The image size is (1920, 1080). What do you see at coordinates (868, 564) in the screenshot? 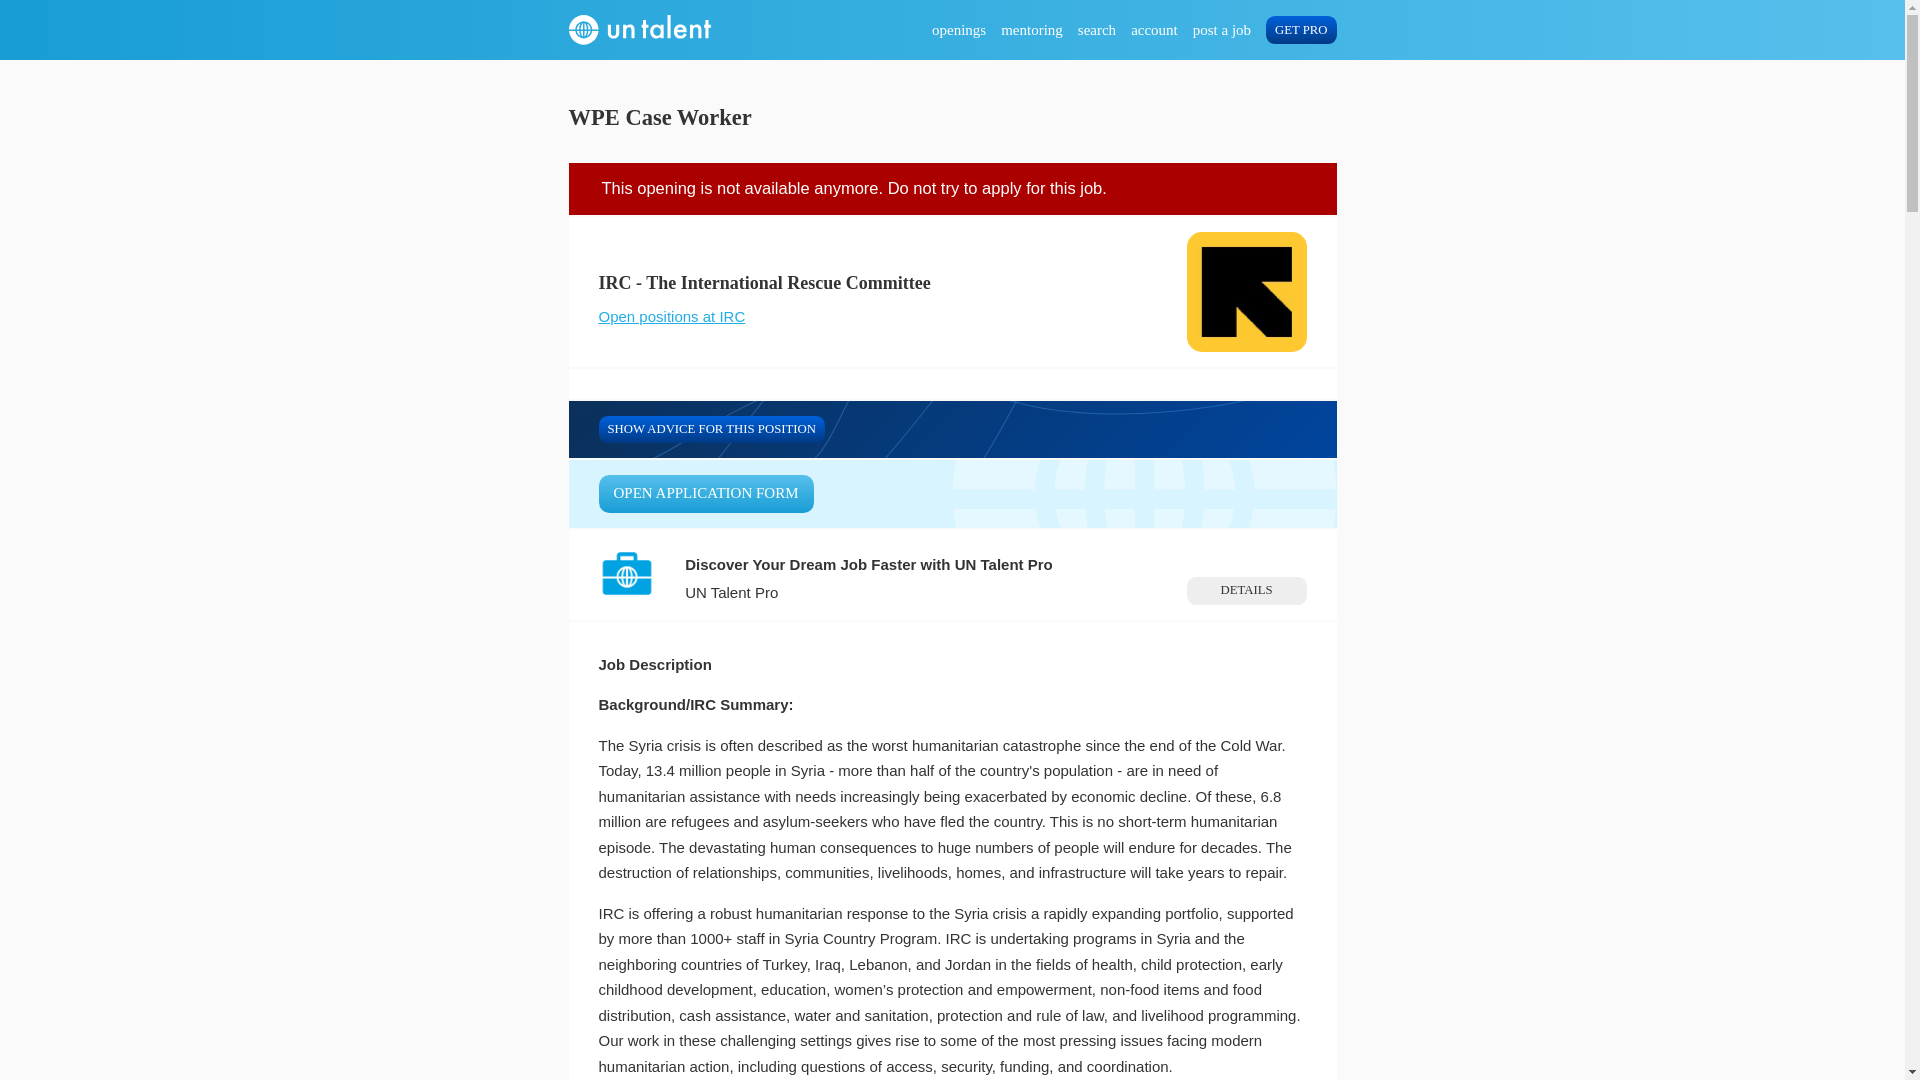
I see `Discover Your Dream Job Faster with UN Talent Pro` at bounding box center [868, 564].